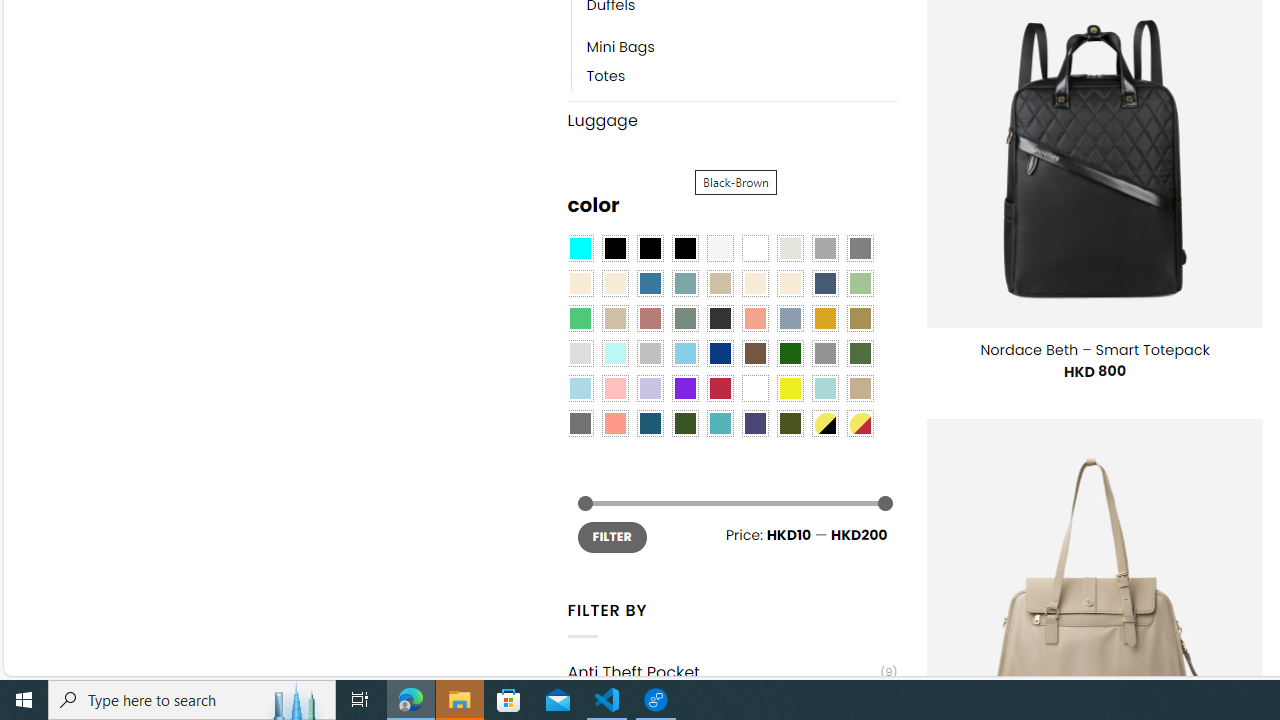 The image size is (1280, 720). Describe the element at coordinates (824, 318) in the screenshot. I see `Gold` at that location.